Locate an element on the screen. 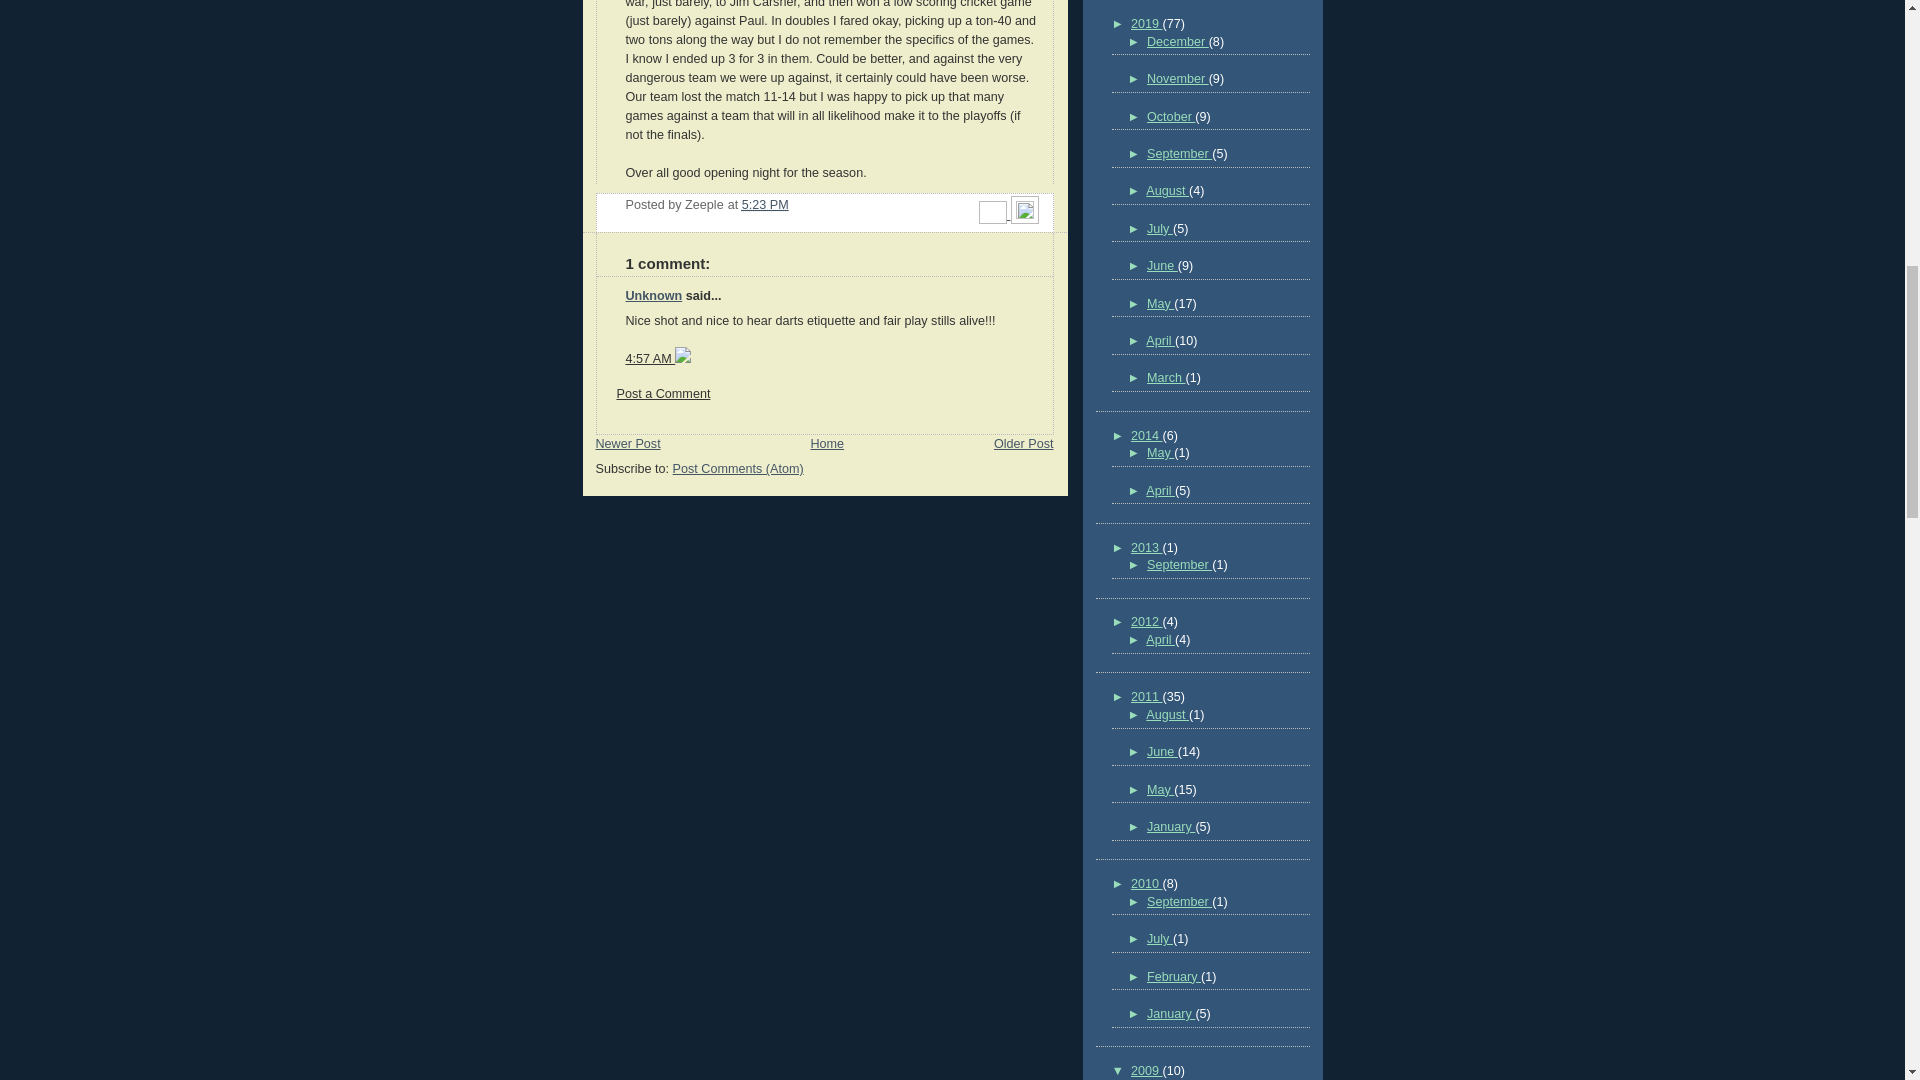  Home is located at coordinates (827, 444).